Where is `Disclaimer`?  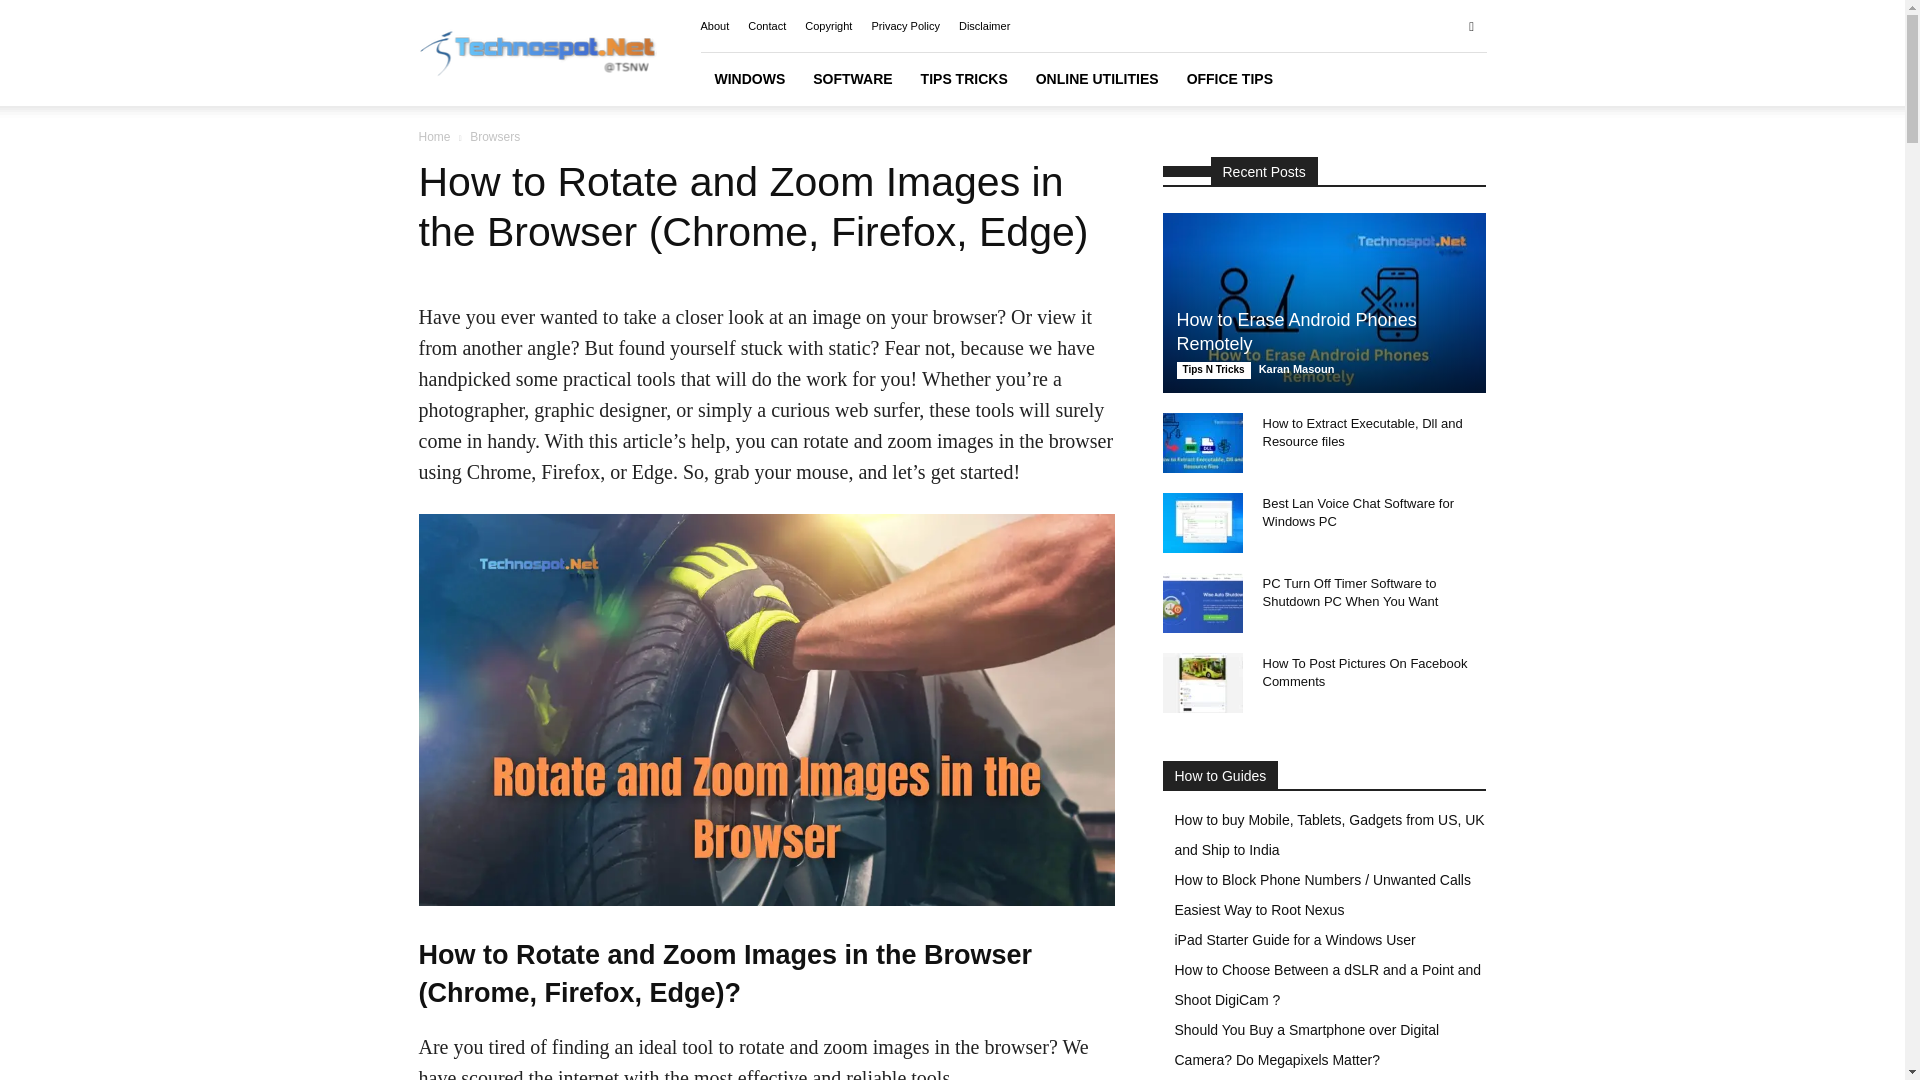 Disclaimer is located at coordinates (984, 26).